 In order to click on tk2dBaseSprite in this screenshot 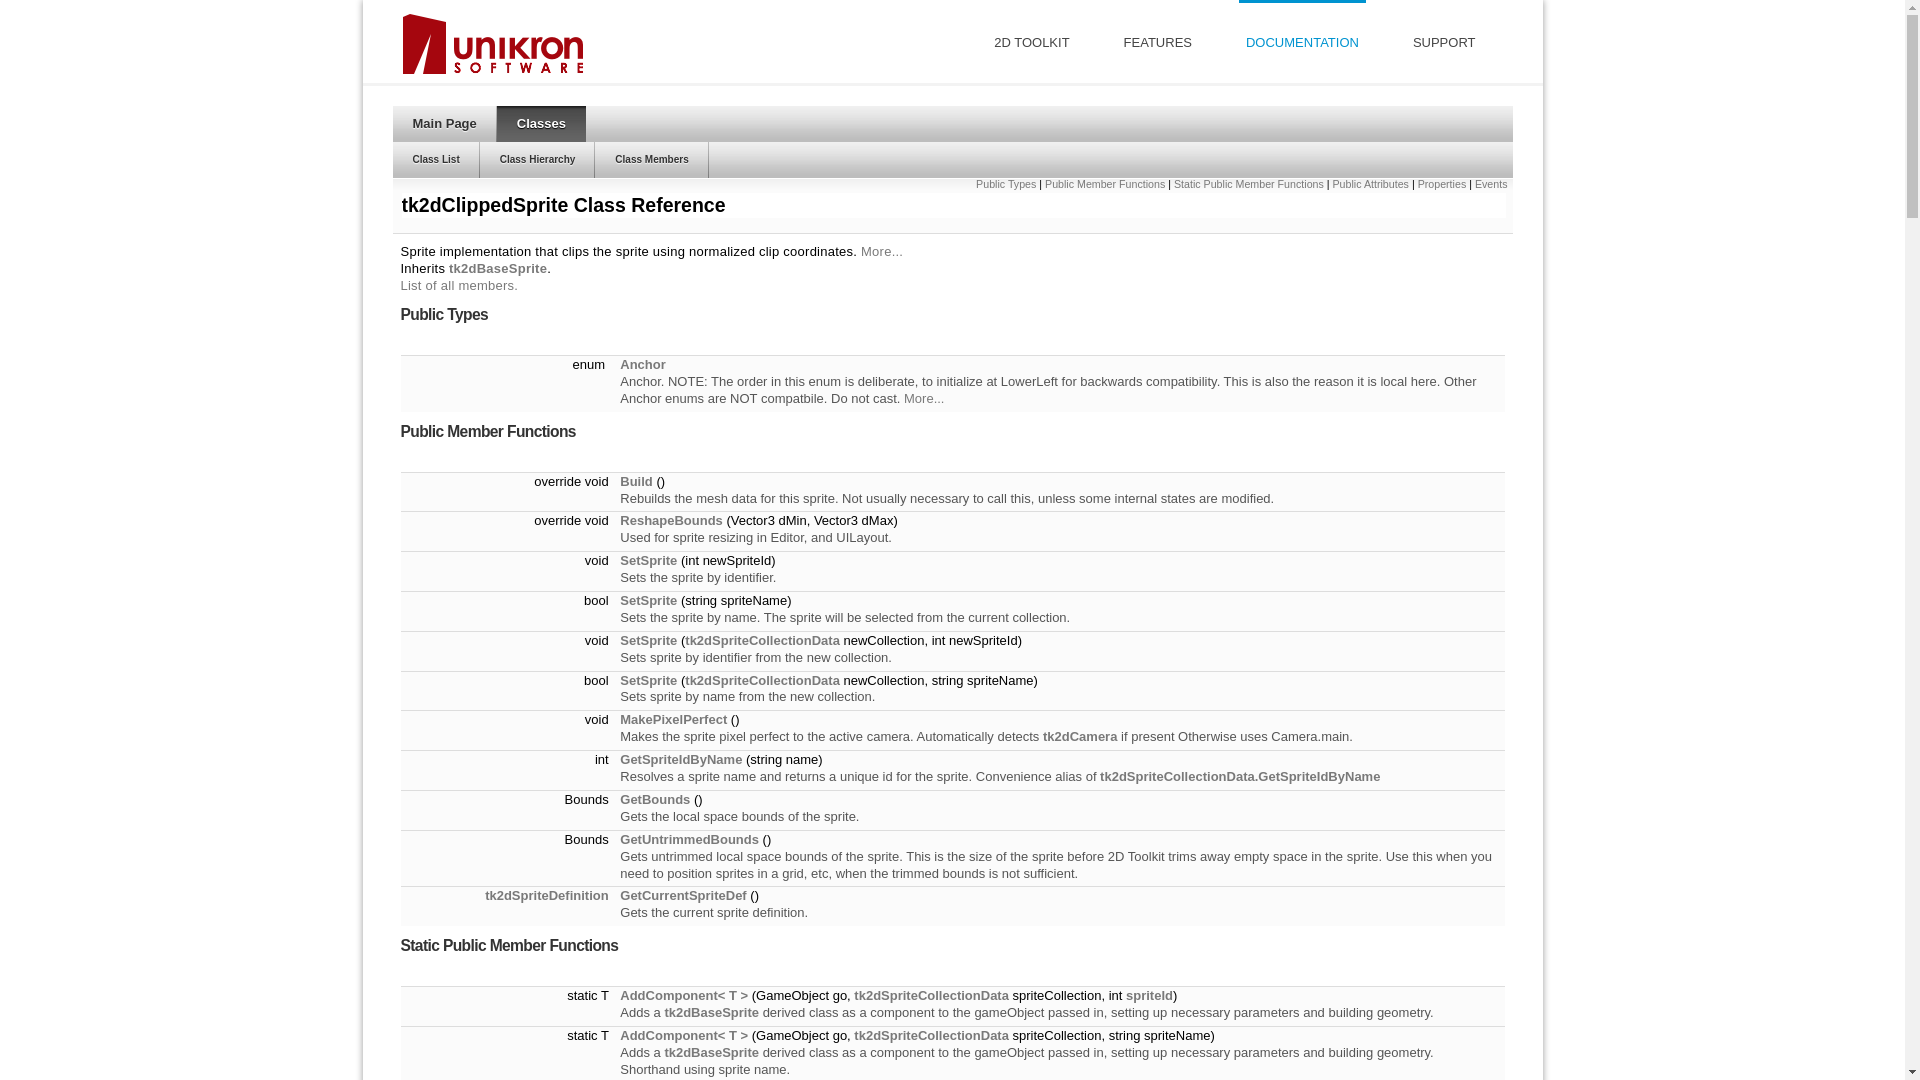, I will do `click(498, 268)`.